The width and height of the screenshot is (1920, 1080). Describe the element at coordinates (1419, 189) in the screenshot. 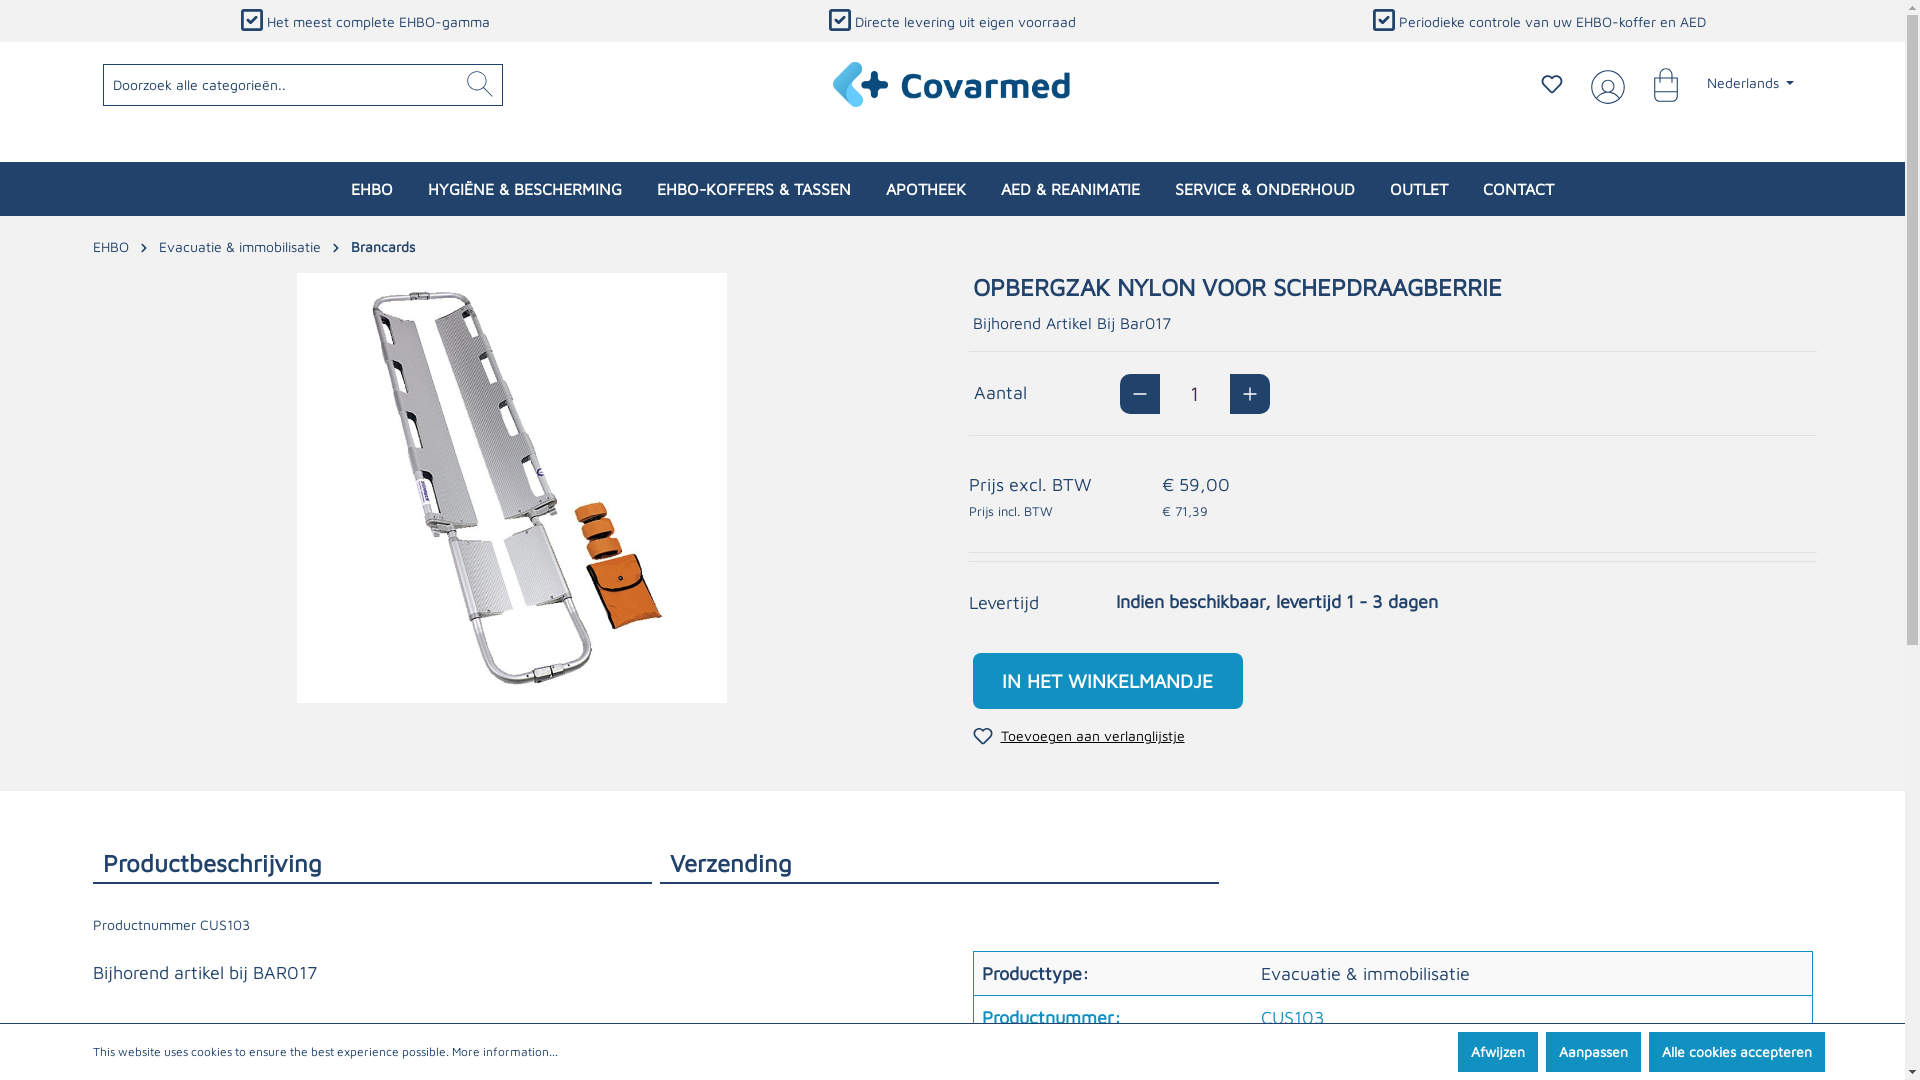

I see `OUTLET` at that location.